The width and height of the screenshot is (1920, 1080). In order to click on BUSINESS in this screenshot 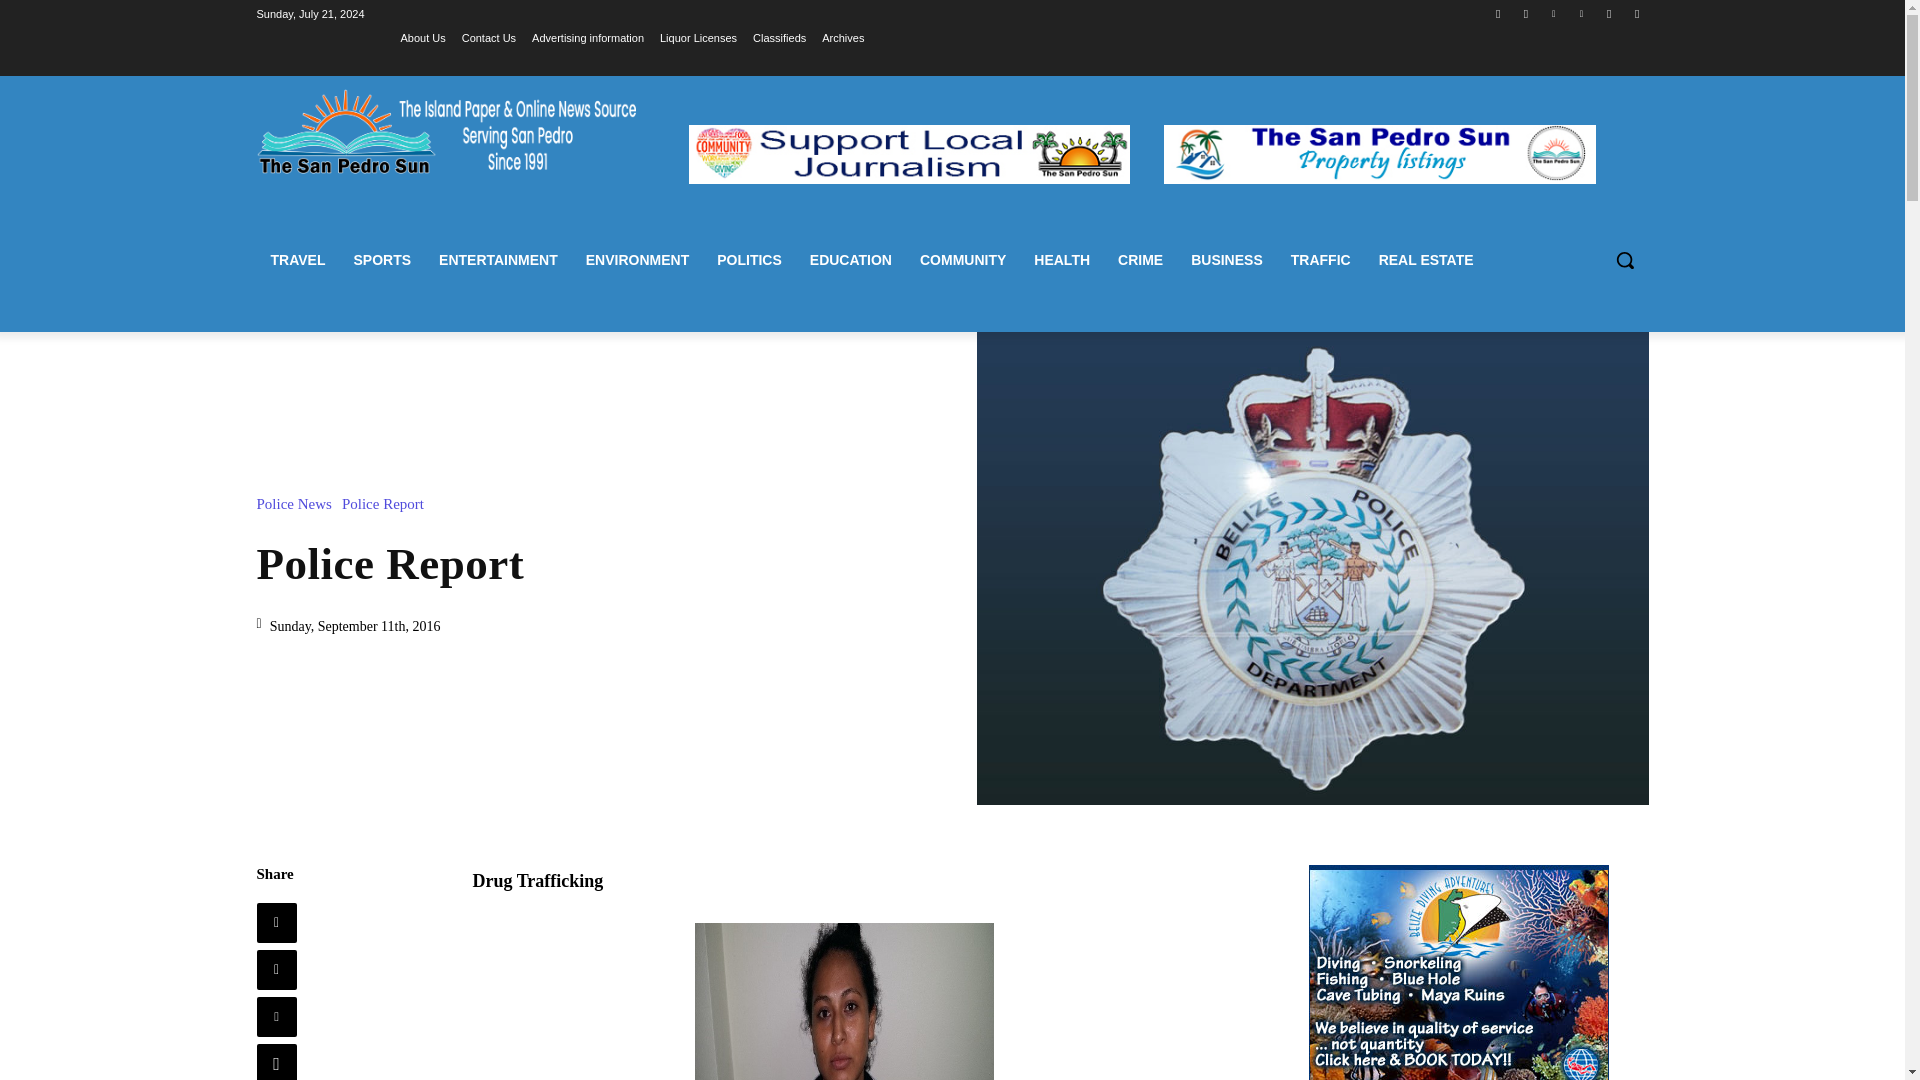, I will do `click(1226, 260)`.